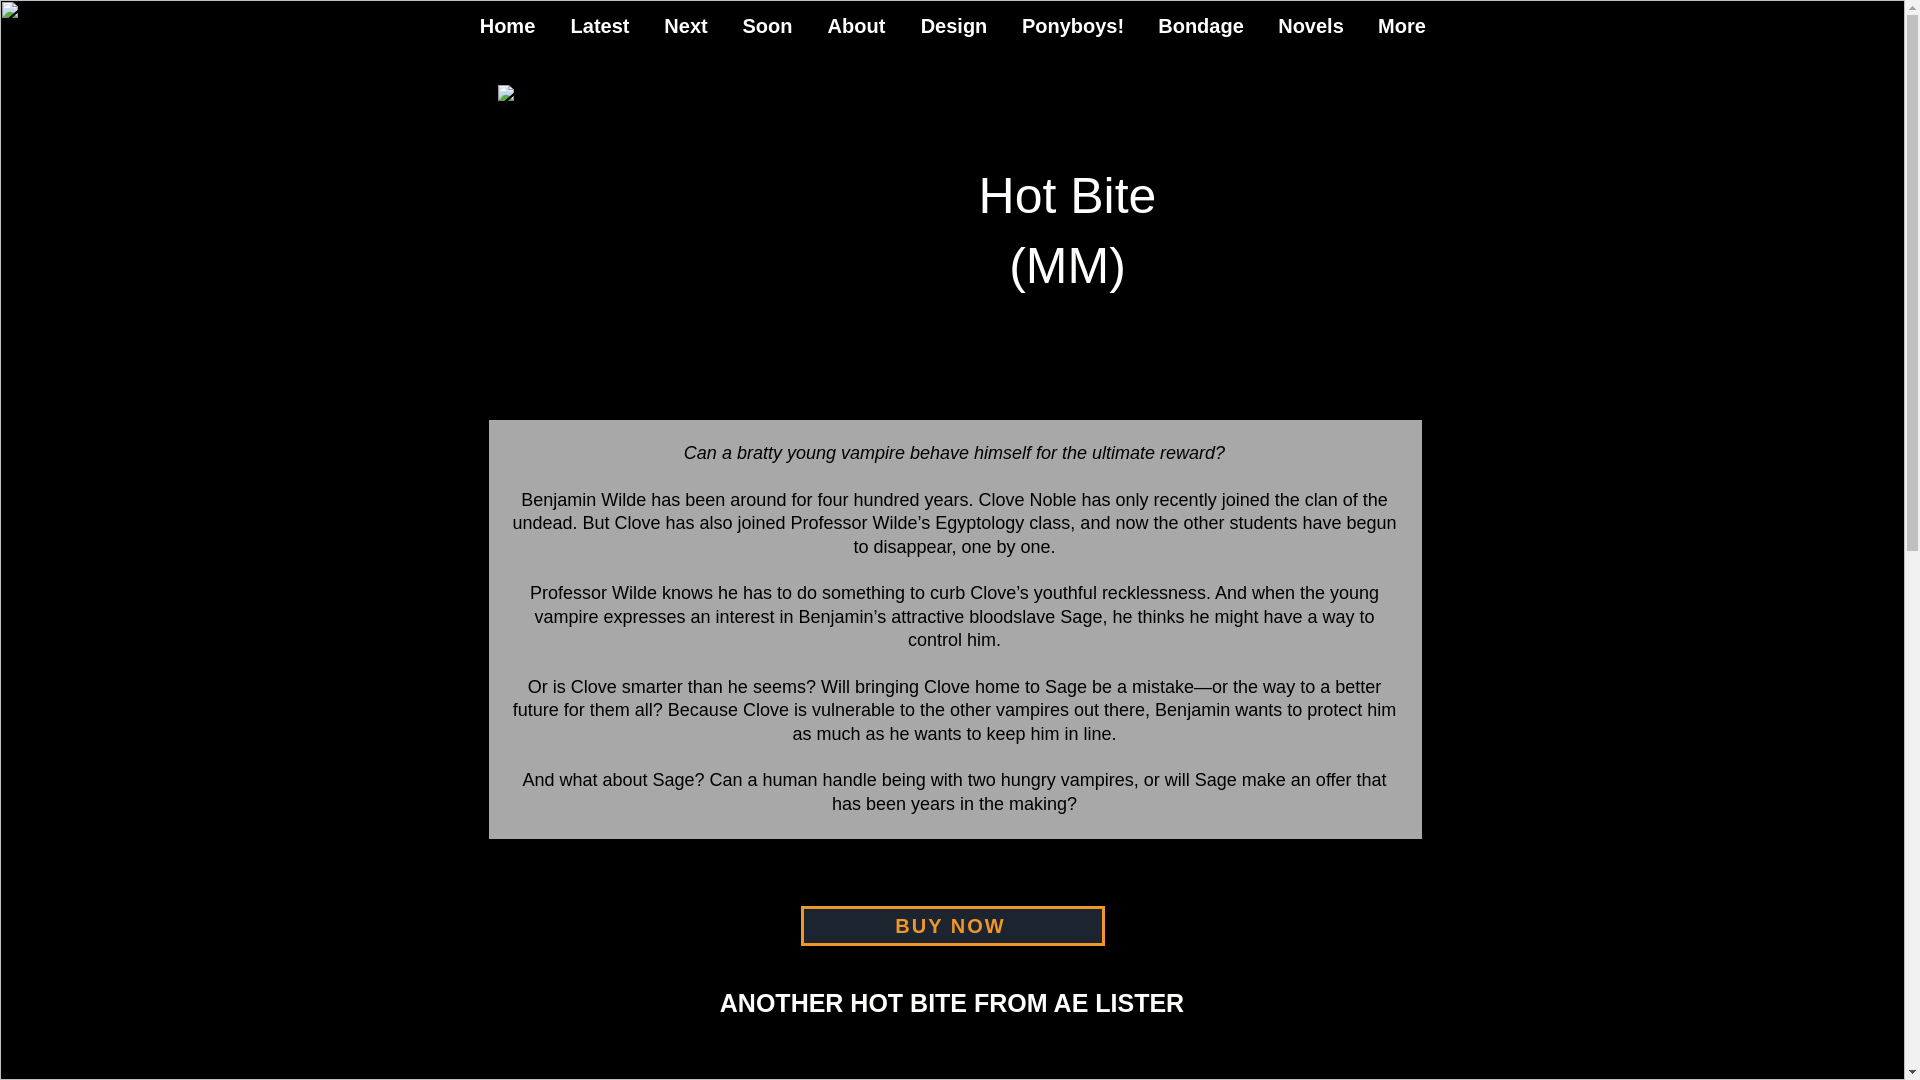 The height and width of the screenshot is (1080, 1920). What do you see at coordinates (856, 26) in the screenshot?
I see `About` at bounding box center [856, 26].